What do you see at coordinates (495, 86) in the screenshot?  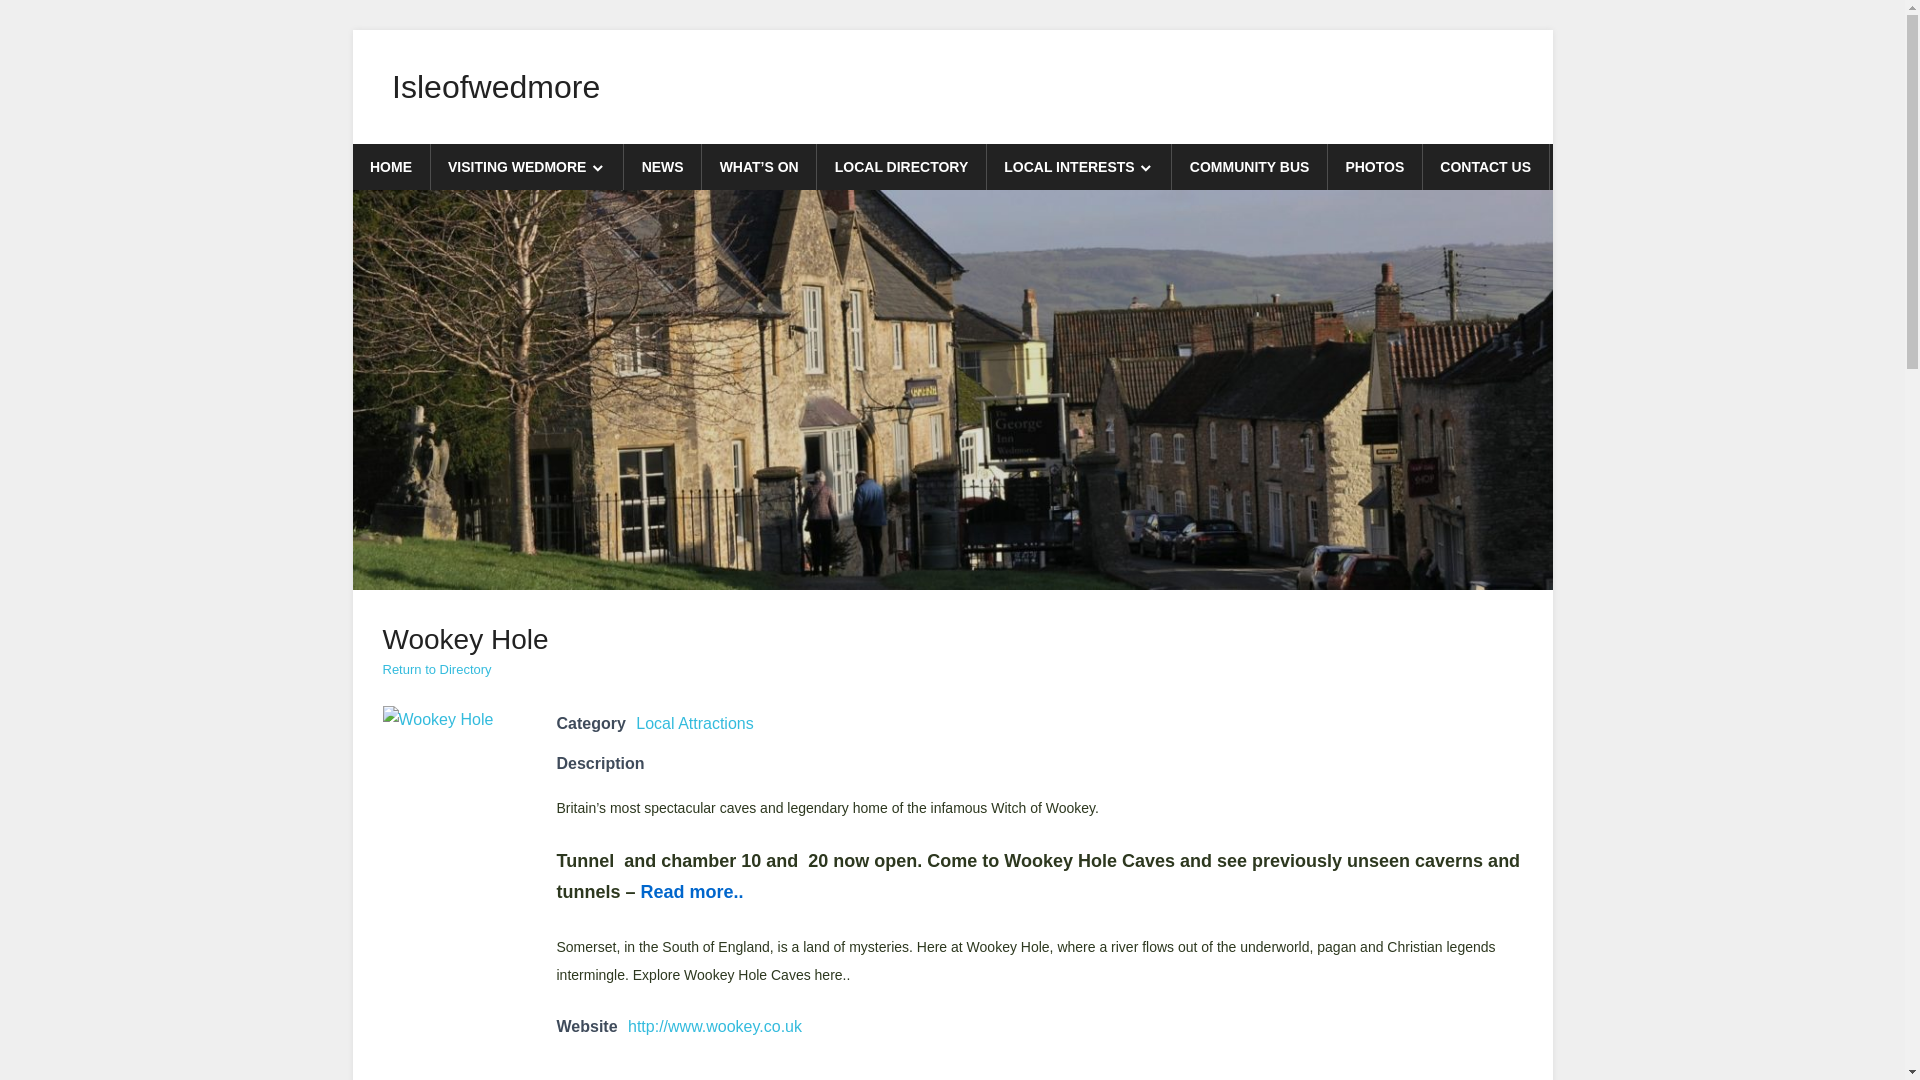 I see `Isleofwedmore` at bounding box center [495, 86].